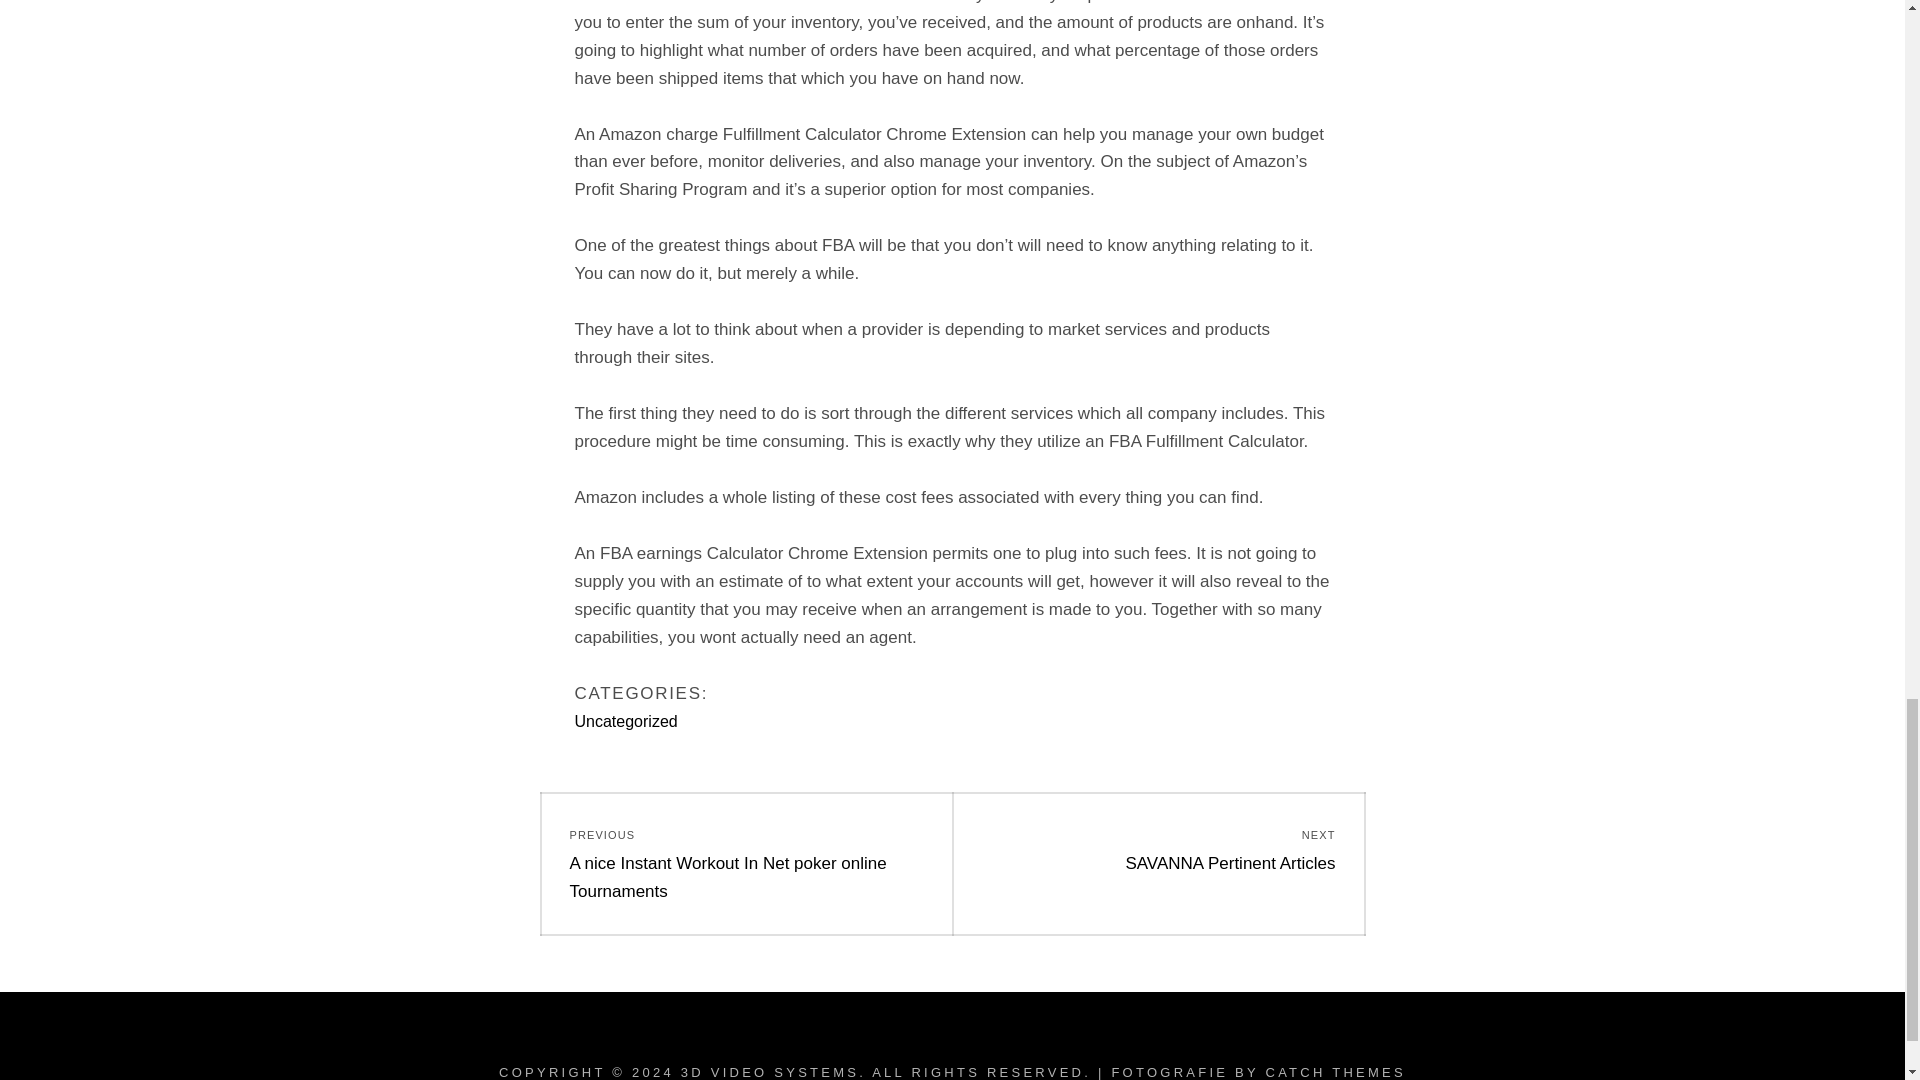  What do you see at coordinates (770, 1072) in the screenshot?
I see `3D VIDEO SYSTEMS` at bounding box center [770, 1072].